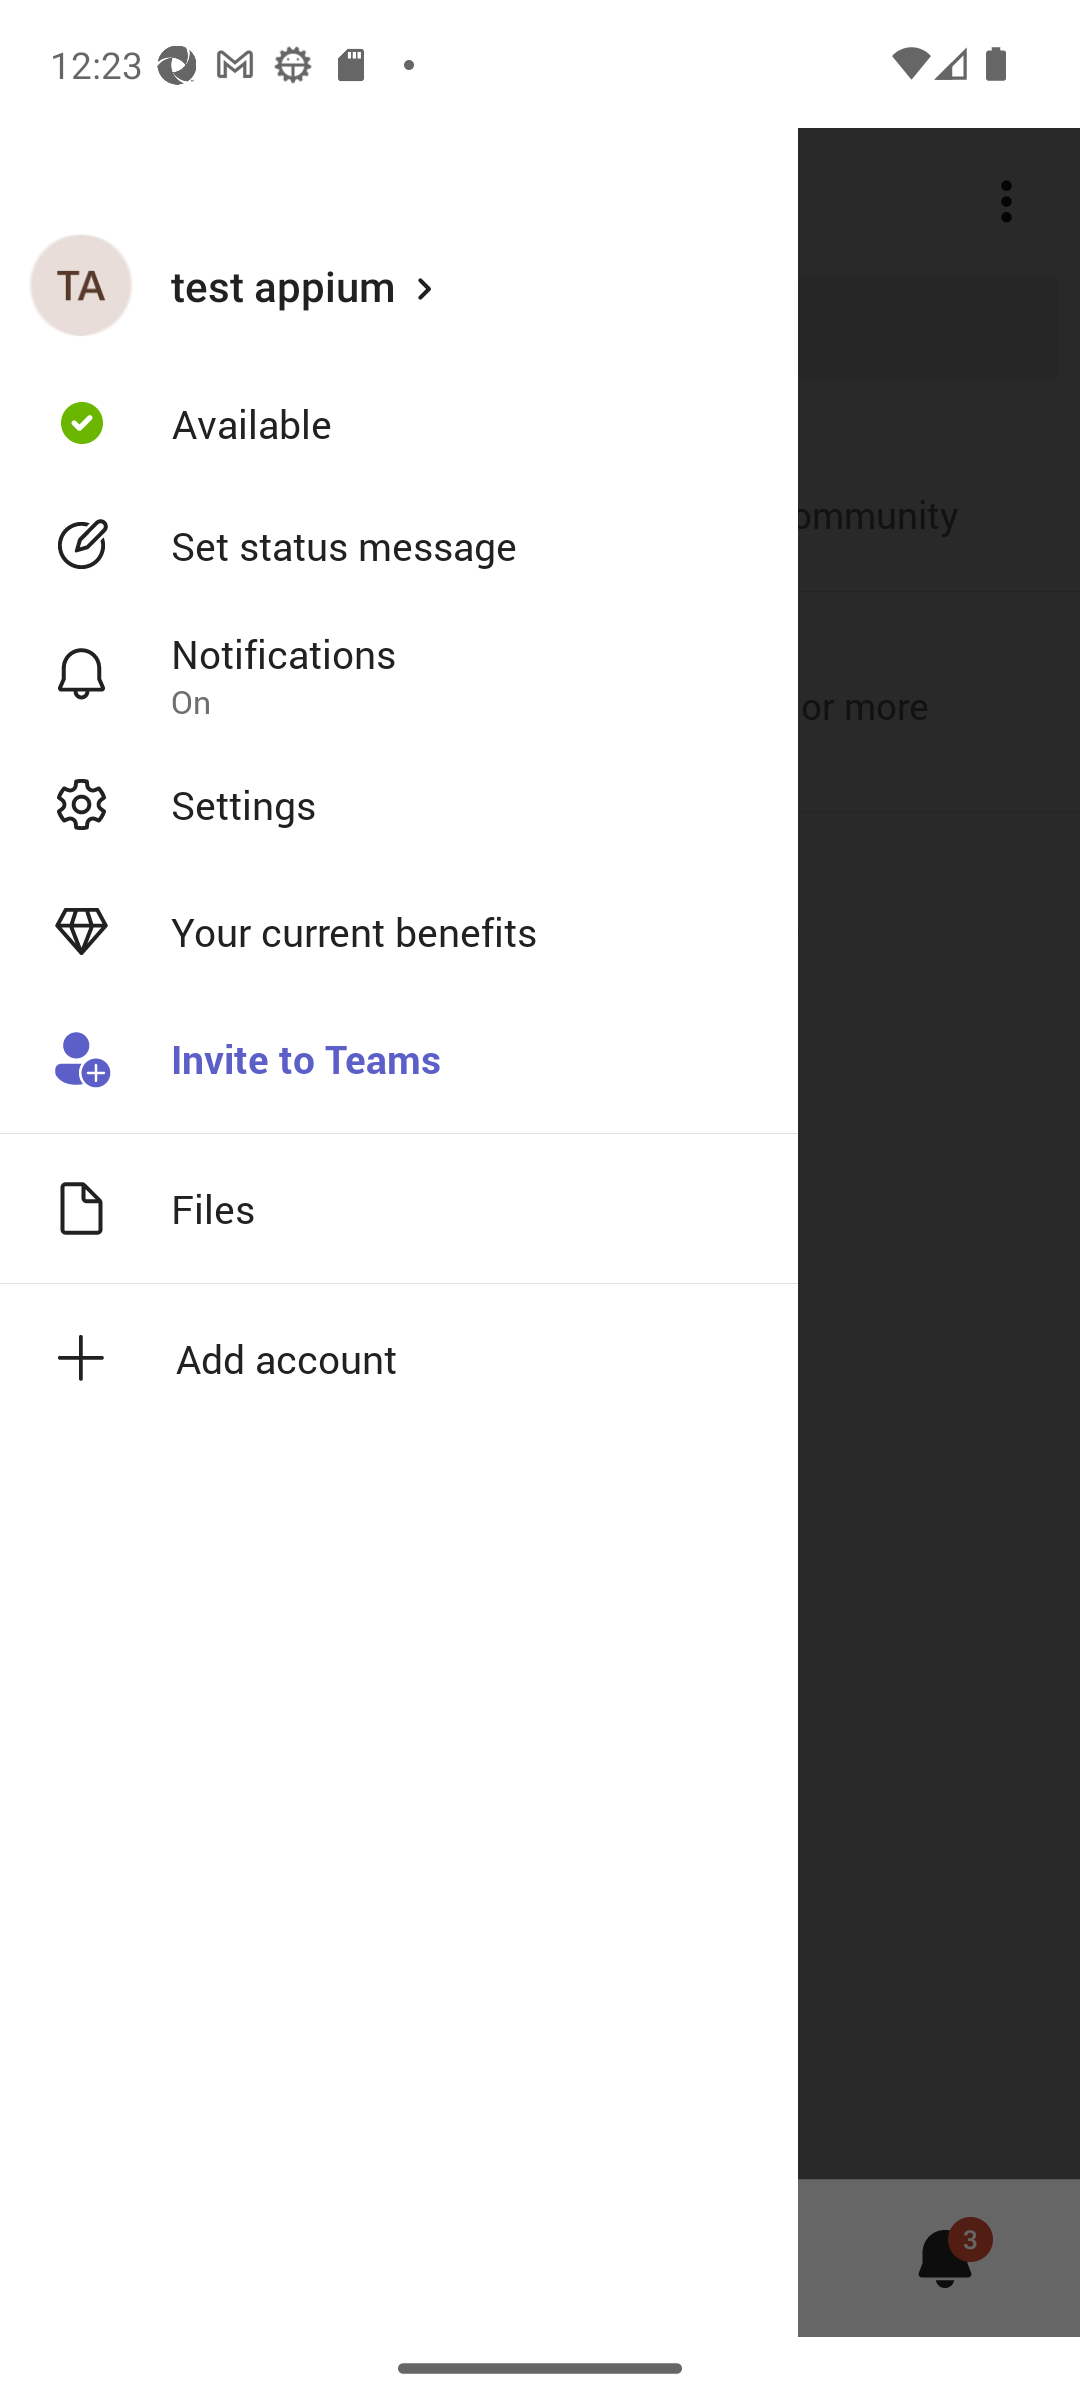 This screenshot has height=2400, width=1080. What do you see at coordinates (399, 932) in the screenshot?
I see `Your current benefits` at bounding box center [399, 932].